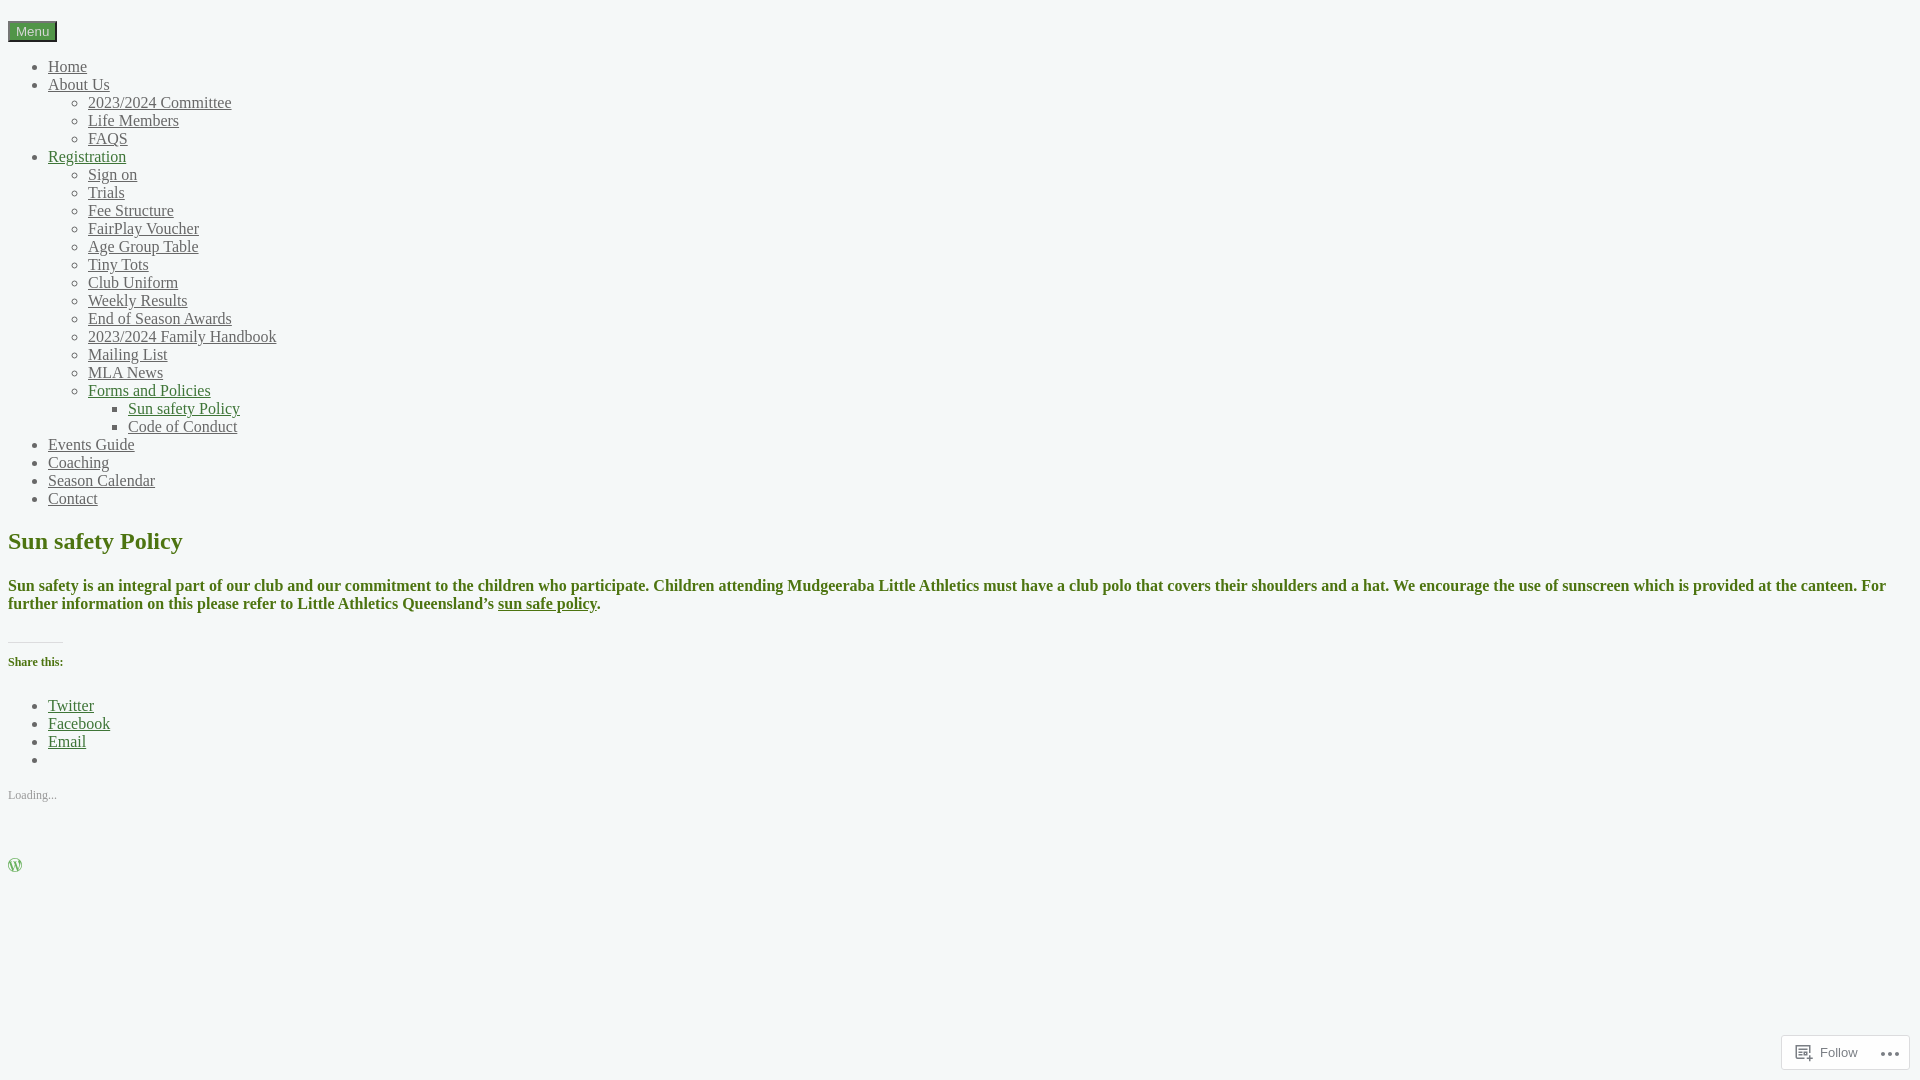 This screenshot has height=1080, width=1920. I want to click on sun safe policy, so click(548, 604).